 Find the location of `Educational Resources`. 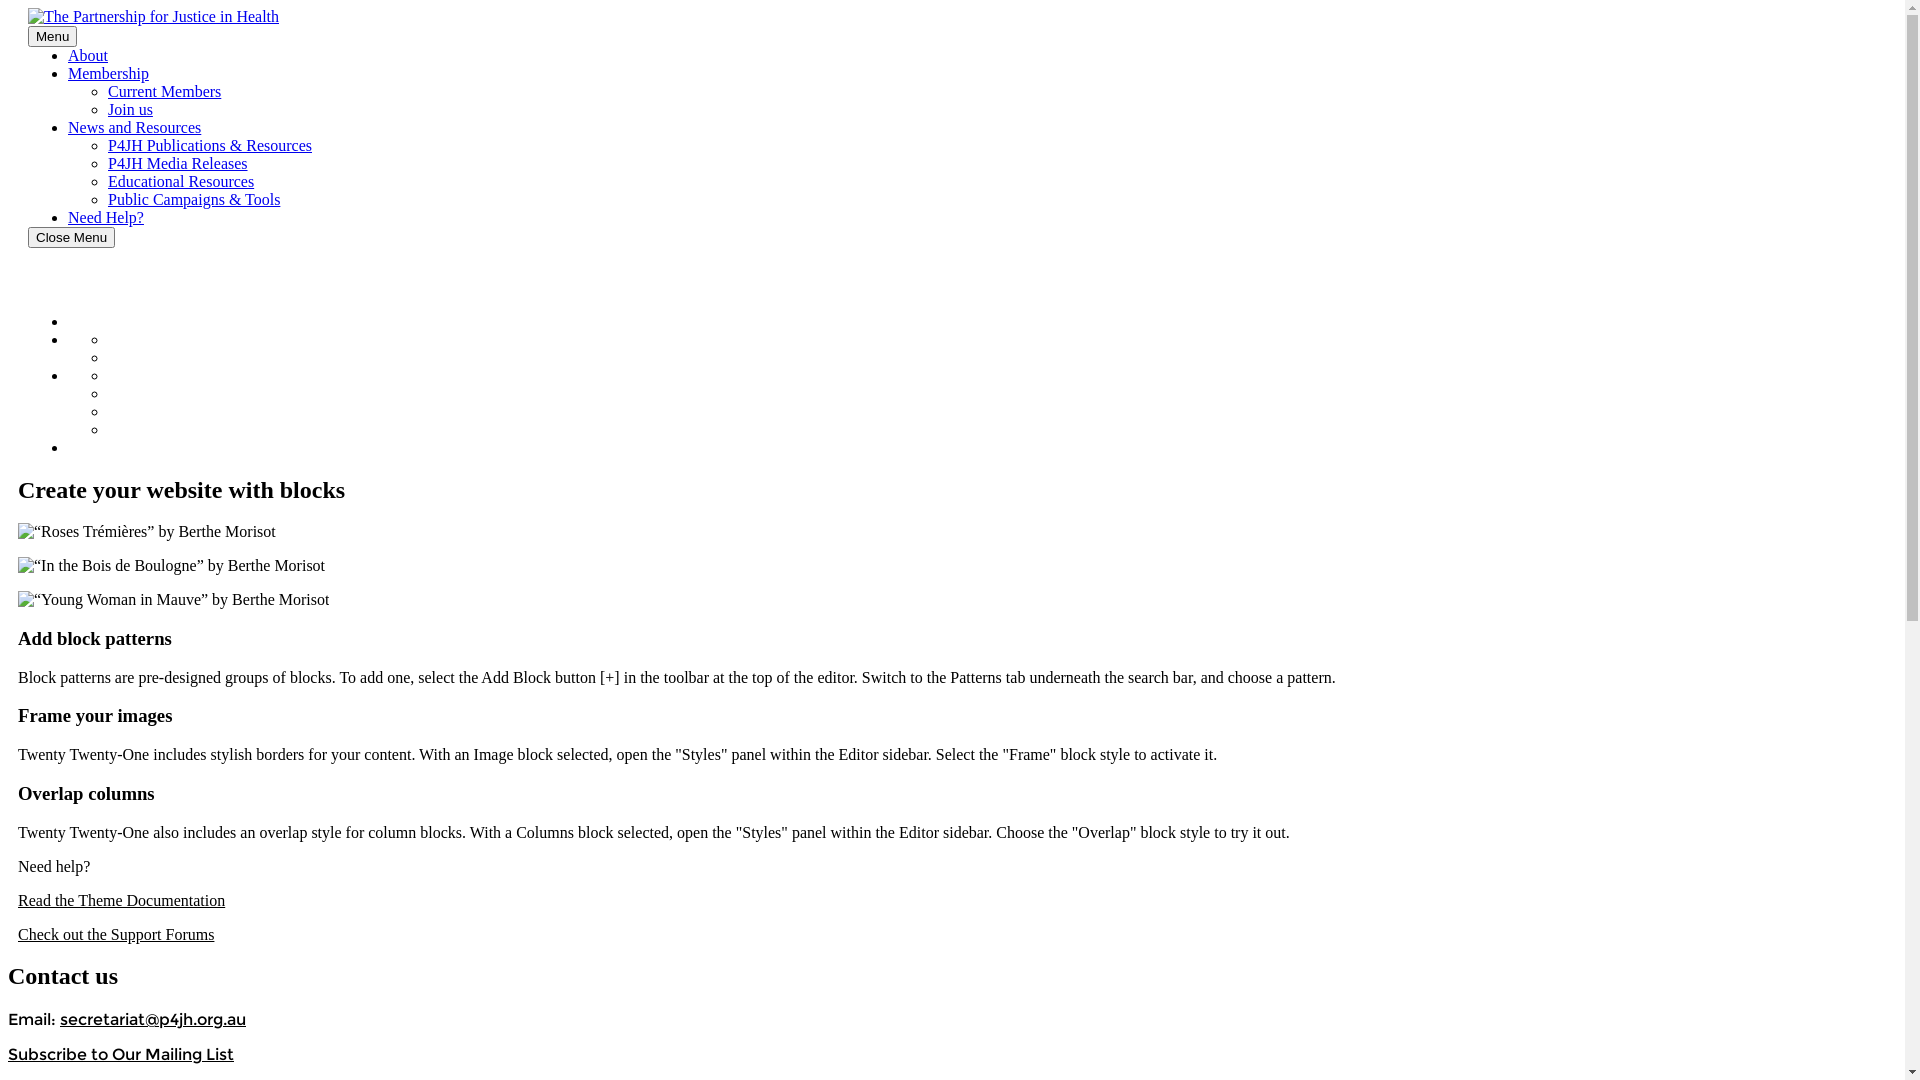

Educational Resources is located at coordinates (181, 182).